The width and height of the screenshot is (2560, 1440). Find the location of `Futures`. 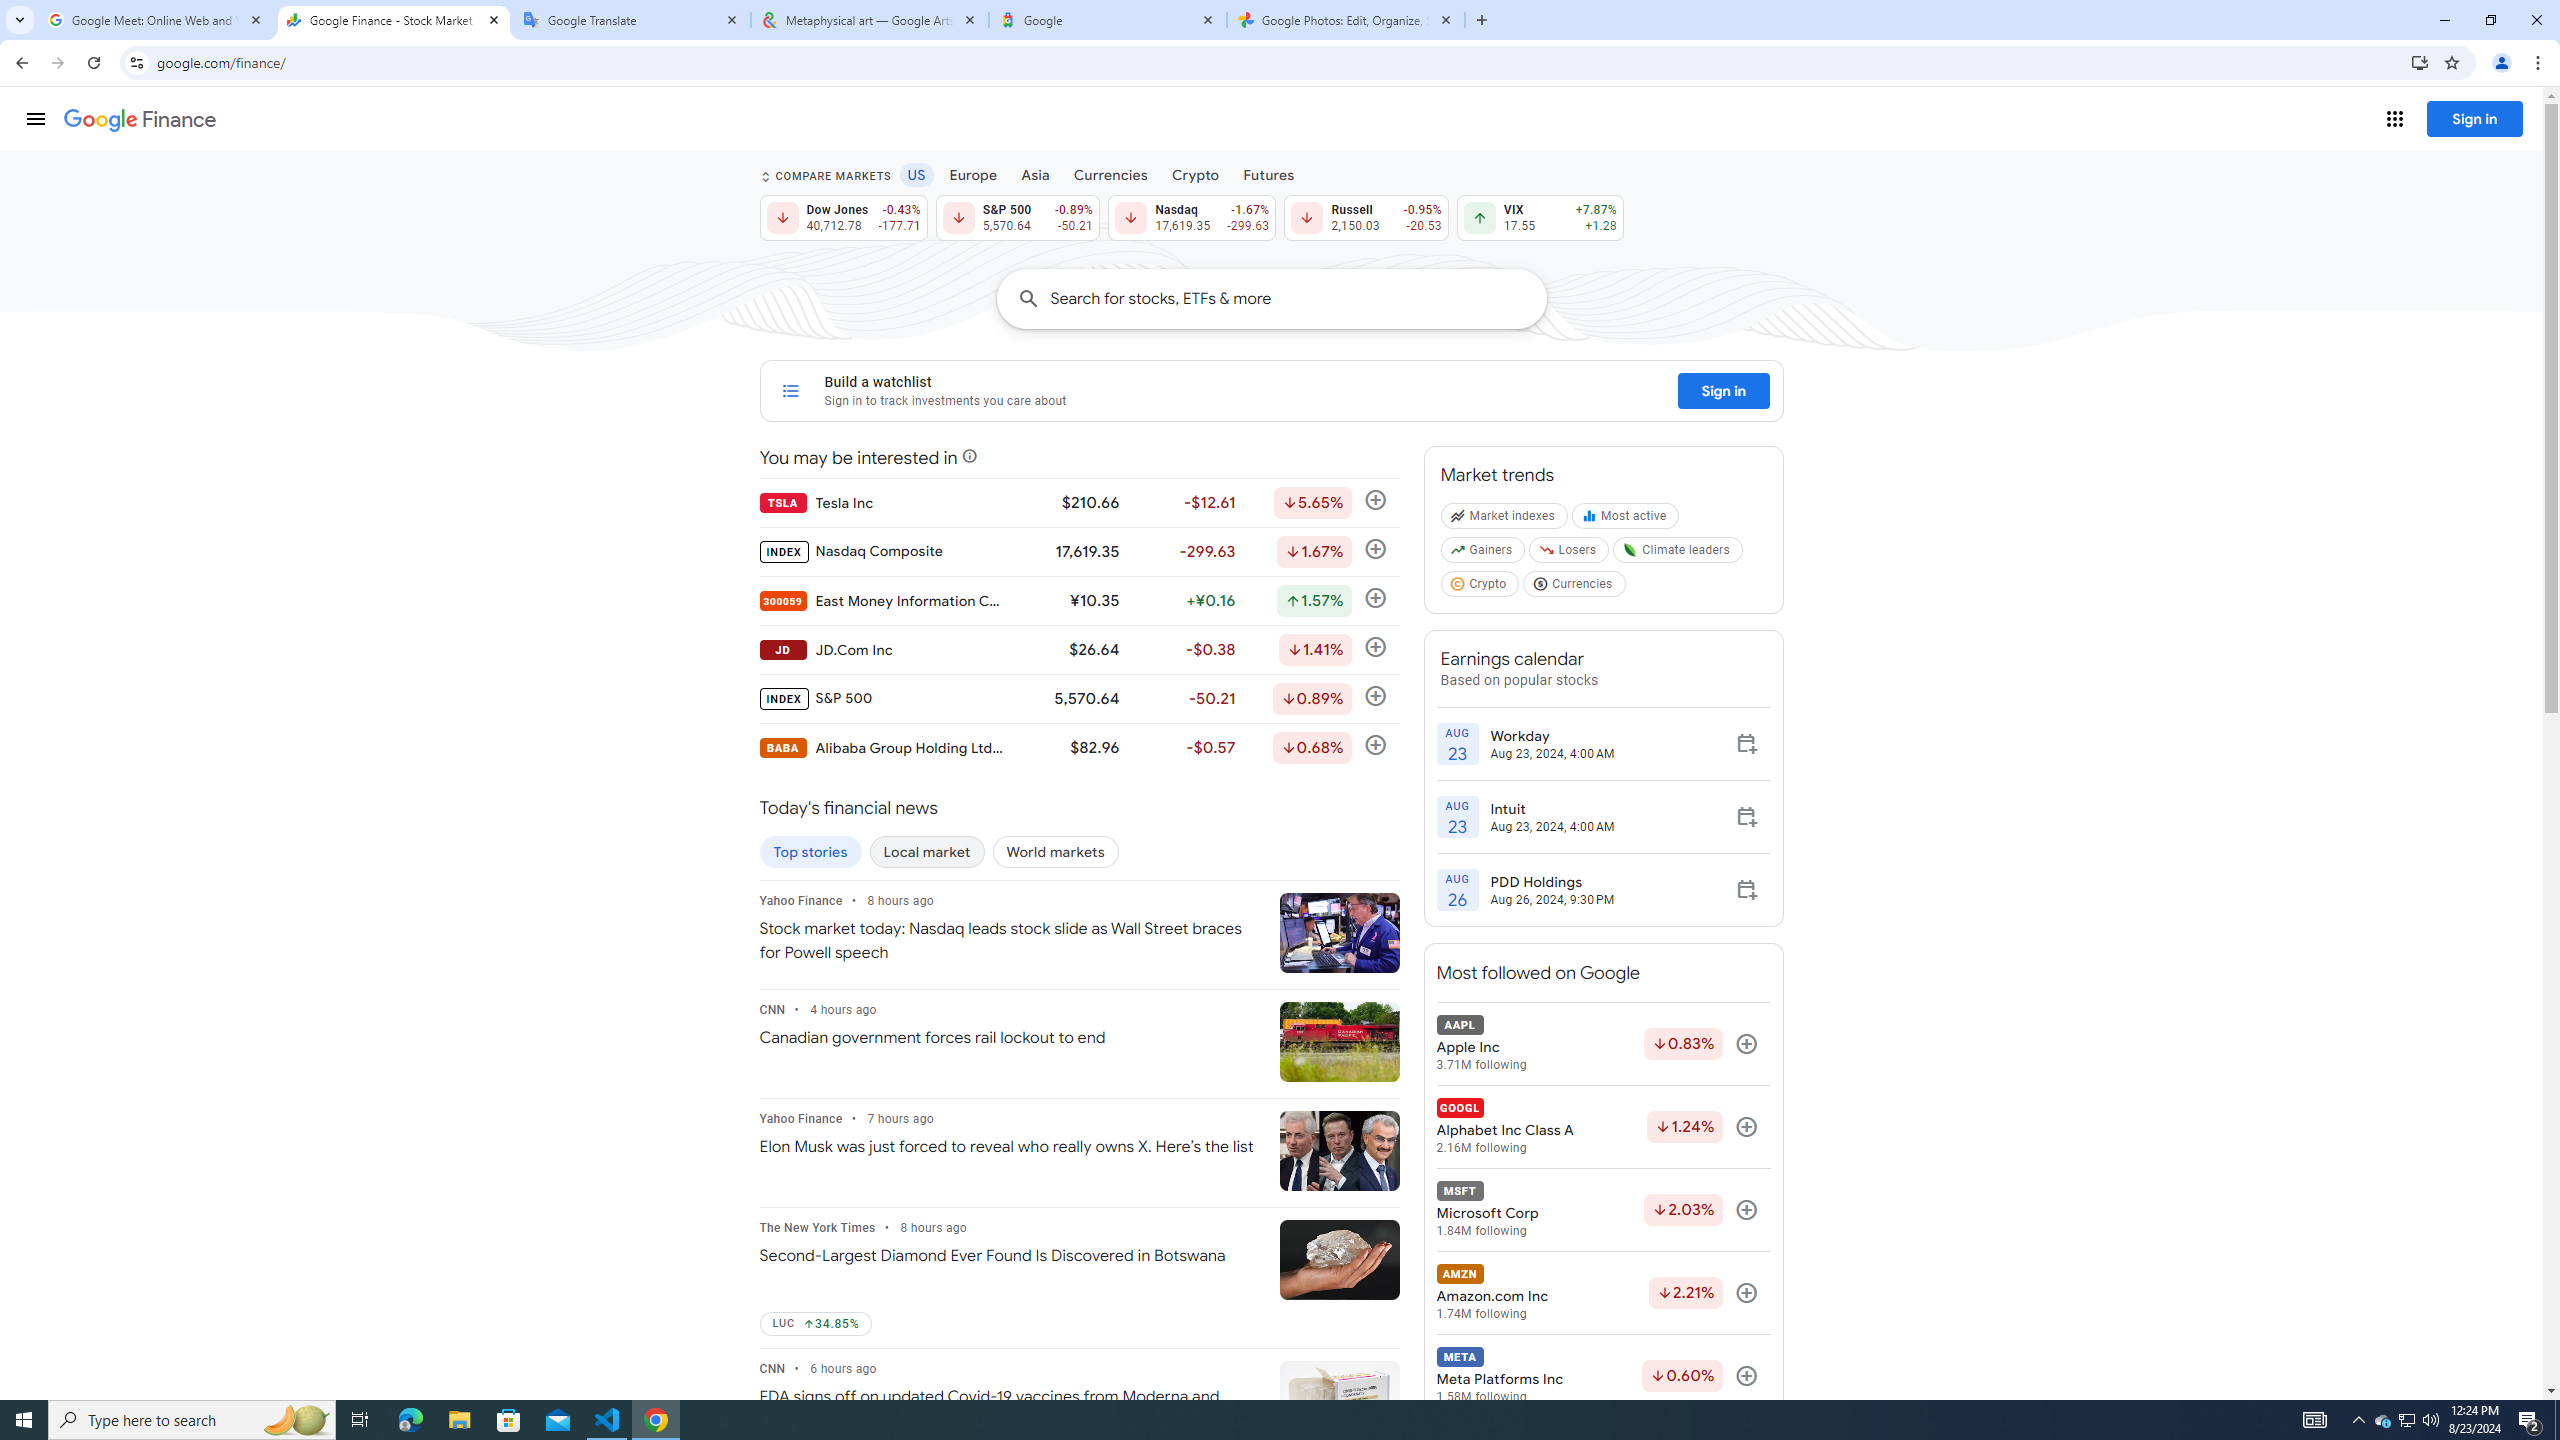

Futures is located at coordinates (1268, 174).